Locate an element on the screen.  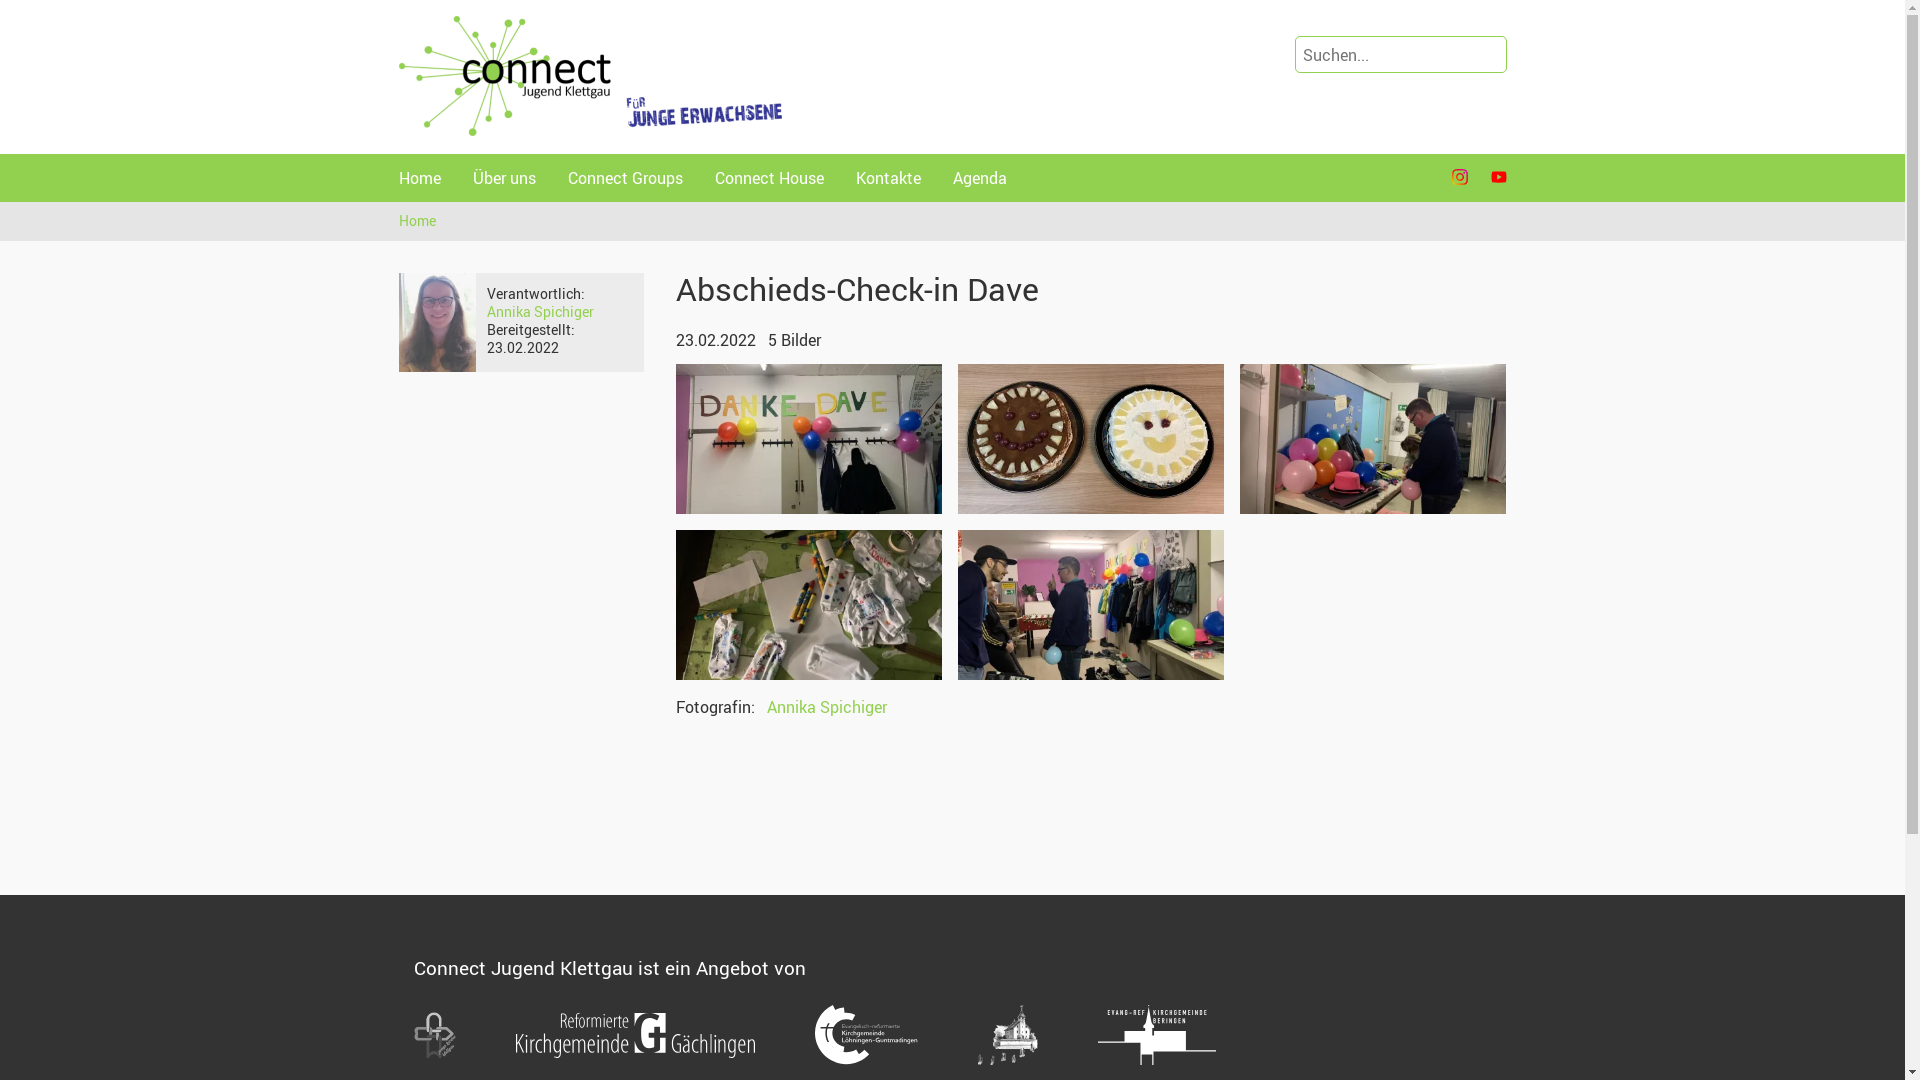
Home is located at coordinates (418, 221).